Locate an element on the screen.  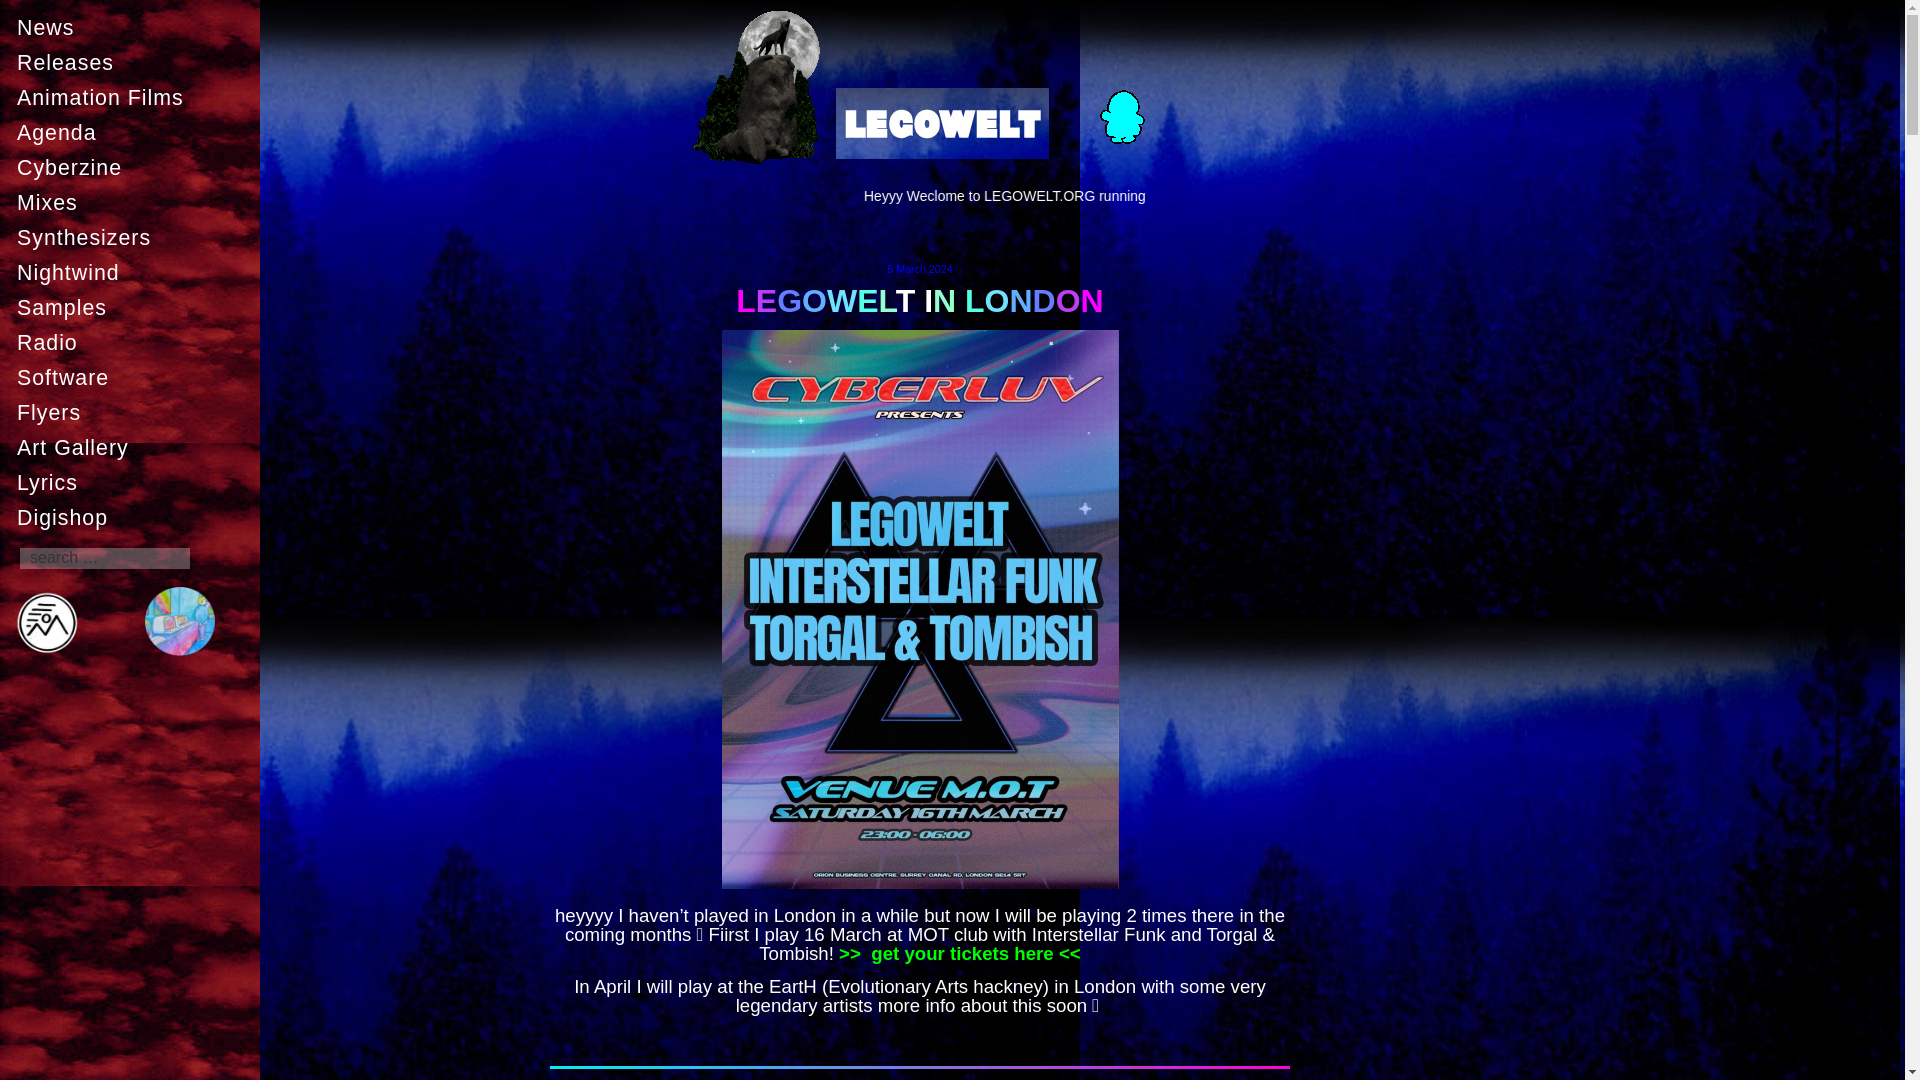
Digishop is located at coordinates (134, 517).